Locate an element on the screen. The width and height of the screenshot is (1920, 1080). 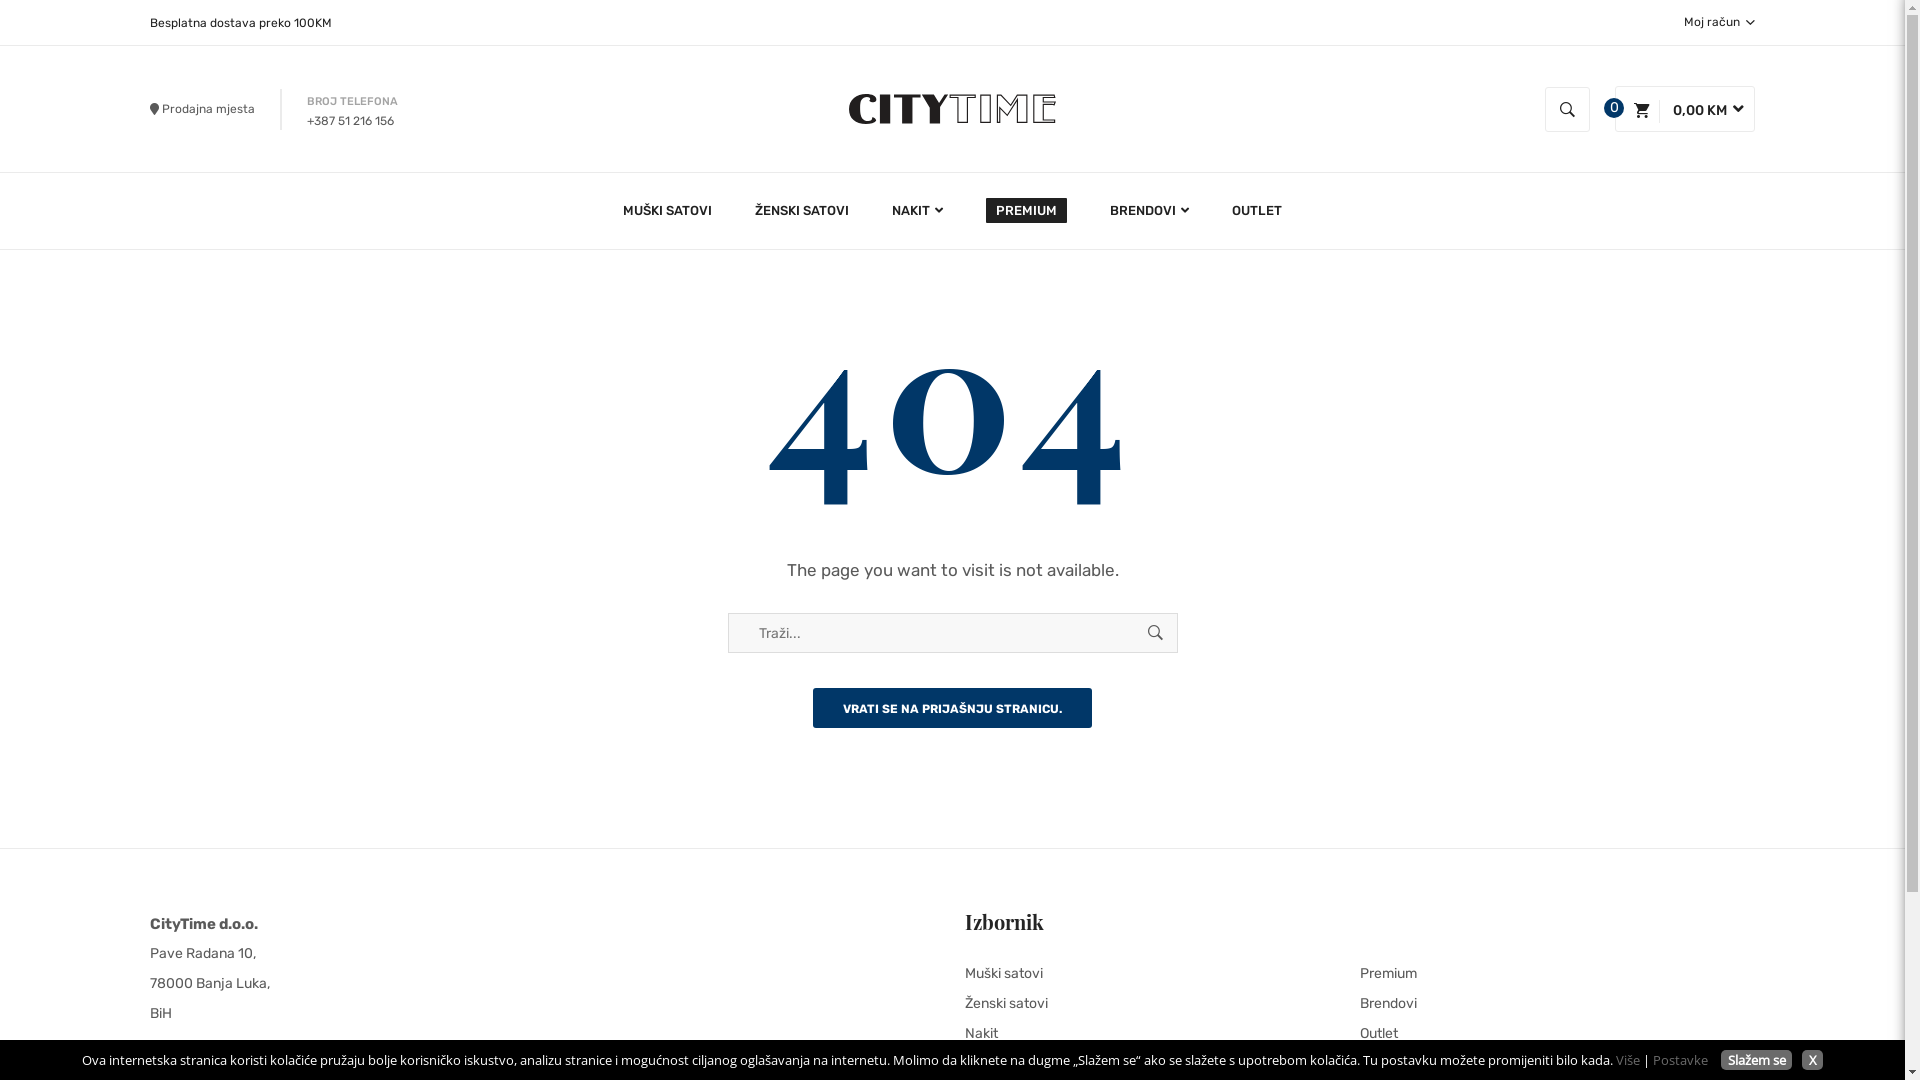
0,00 KM is located at coordinates (1685, 109).